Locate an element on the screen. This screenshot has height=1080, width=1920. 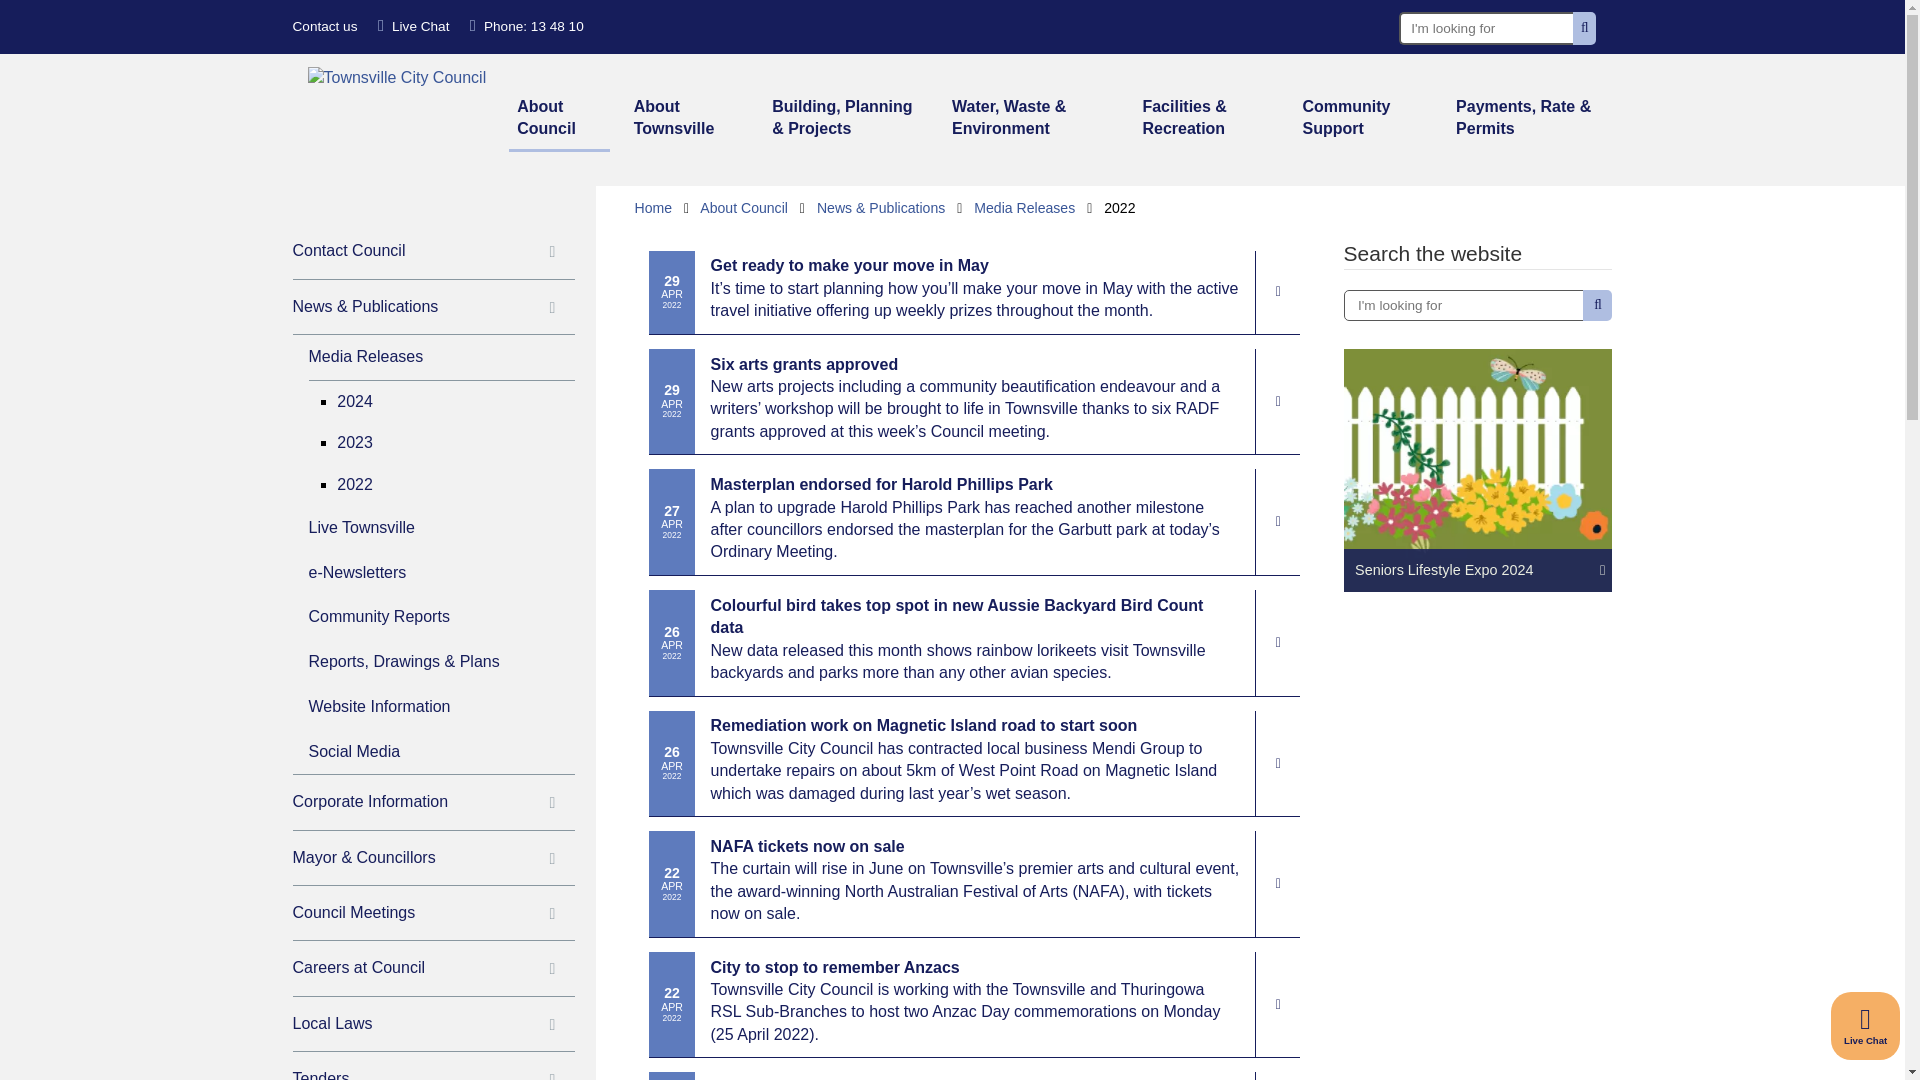
Phone: 13 48 10 is located at coordinates (526, 26).